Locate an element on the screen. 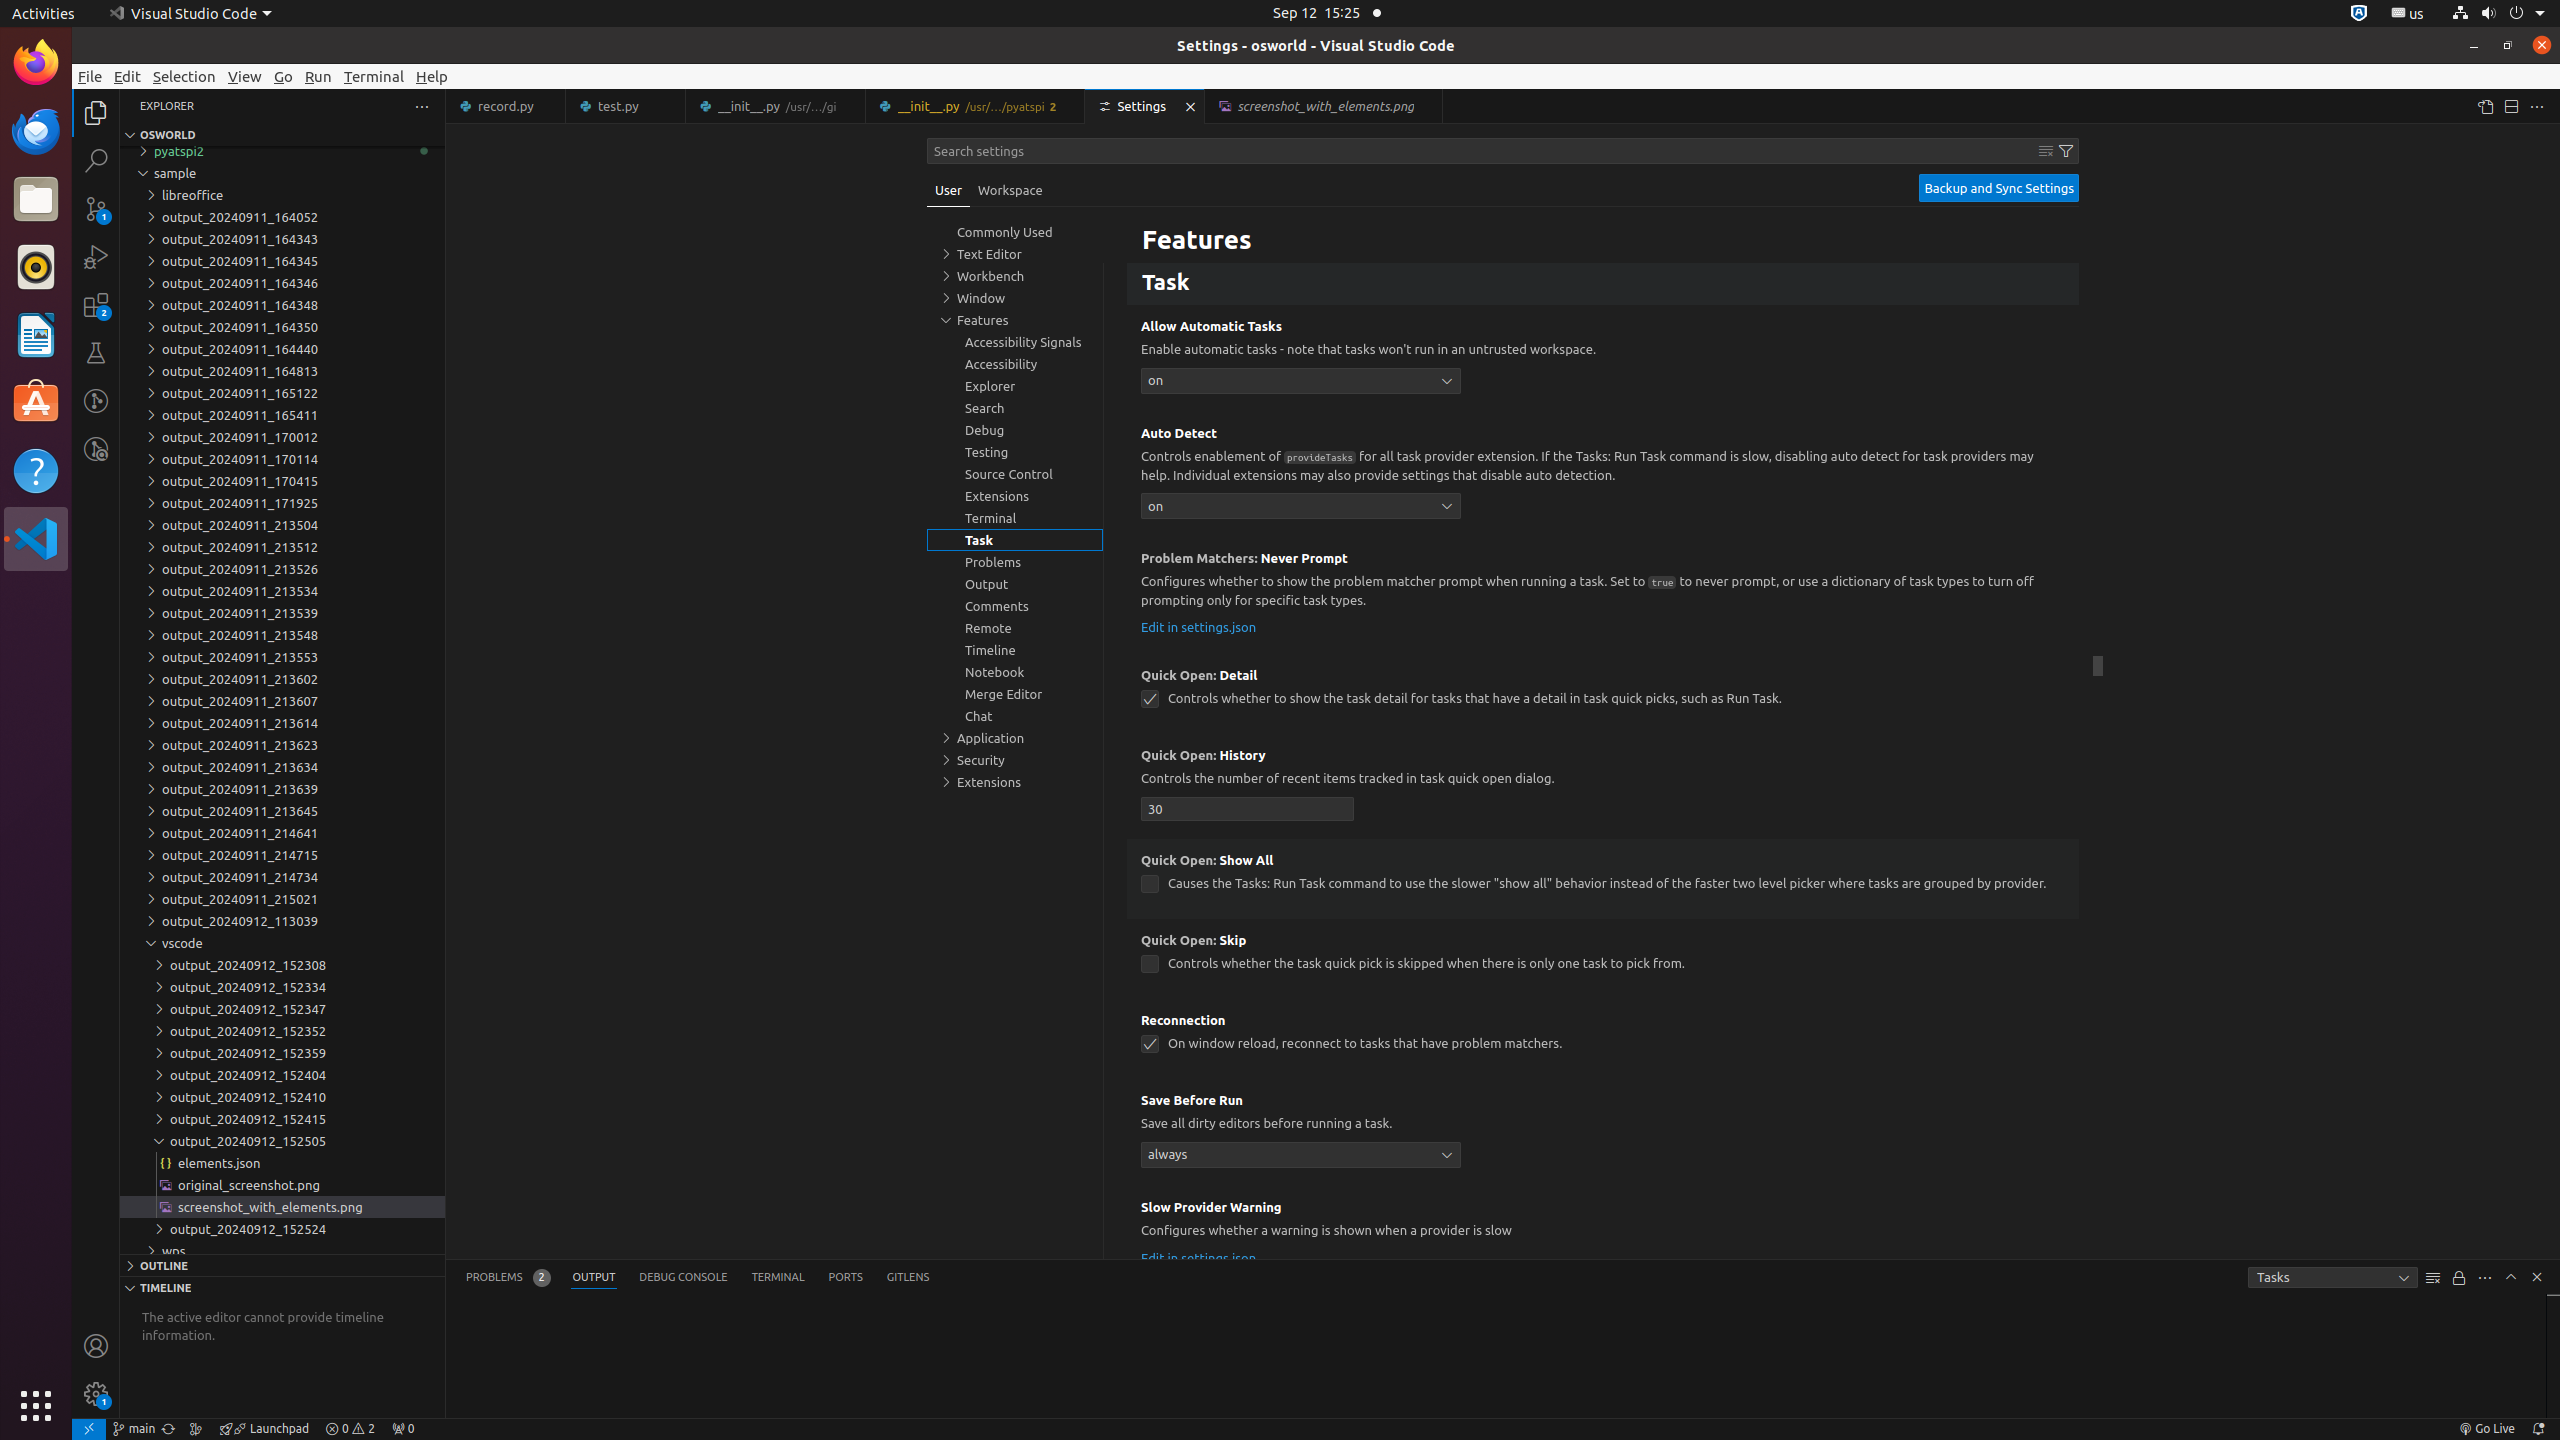 This screenshot has width=2560, height=1440. Quick Open History. Controls the number of recent items tracked in task quick open dialog.  is located at coordinates (1603, 786).